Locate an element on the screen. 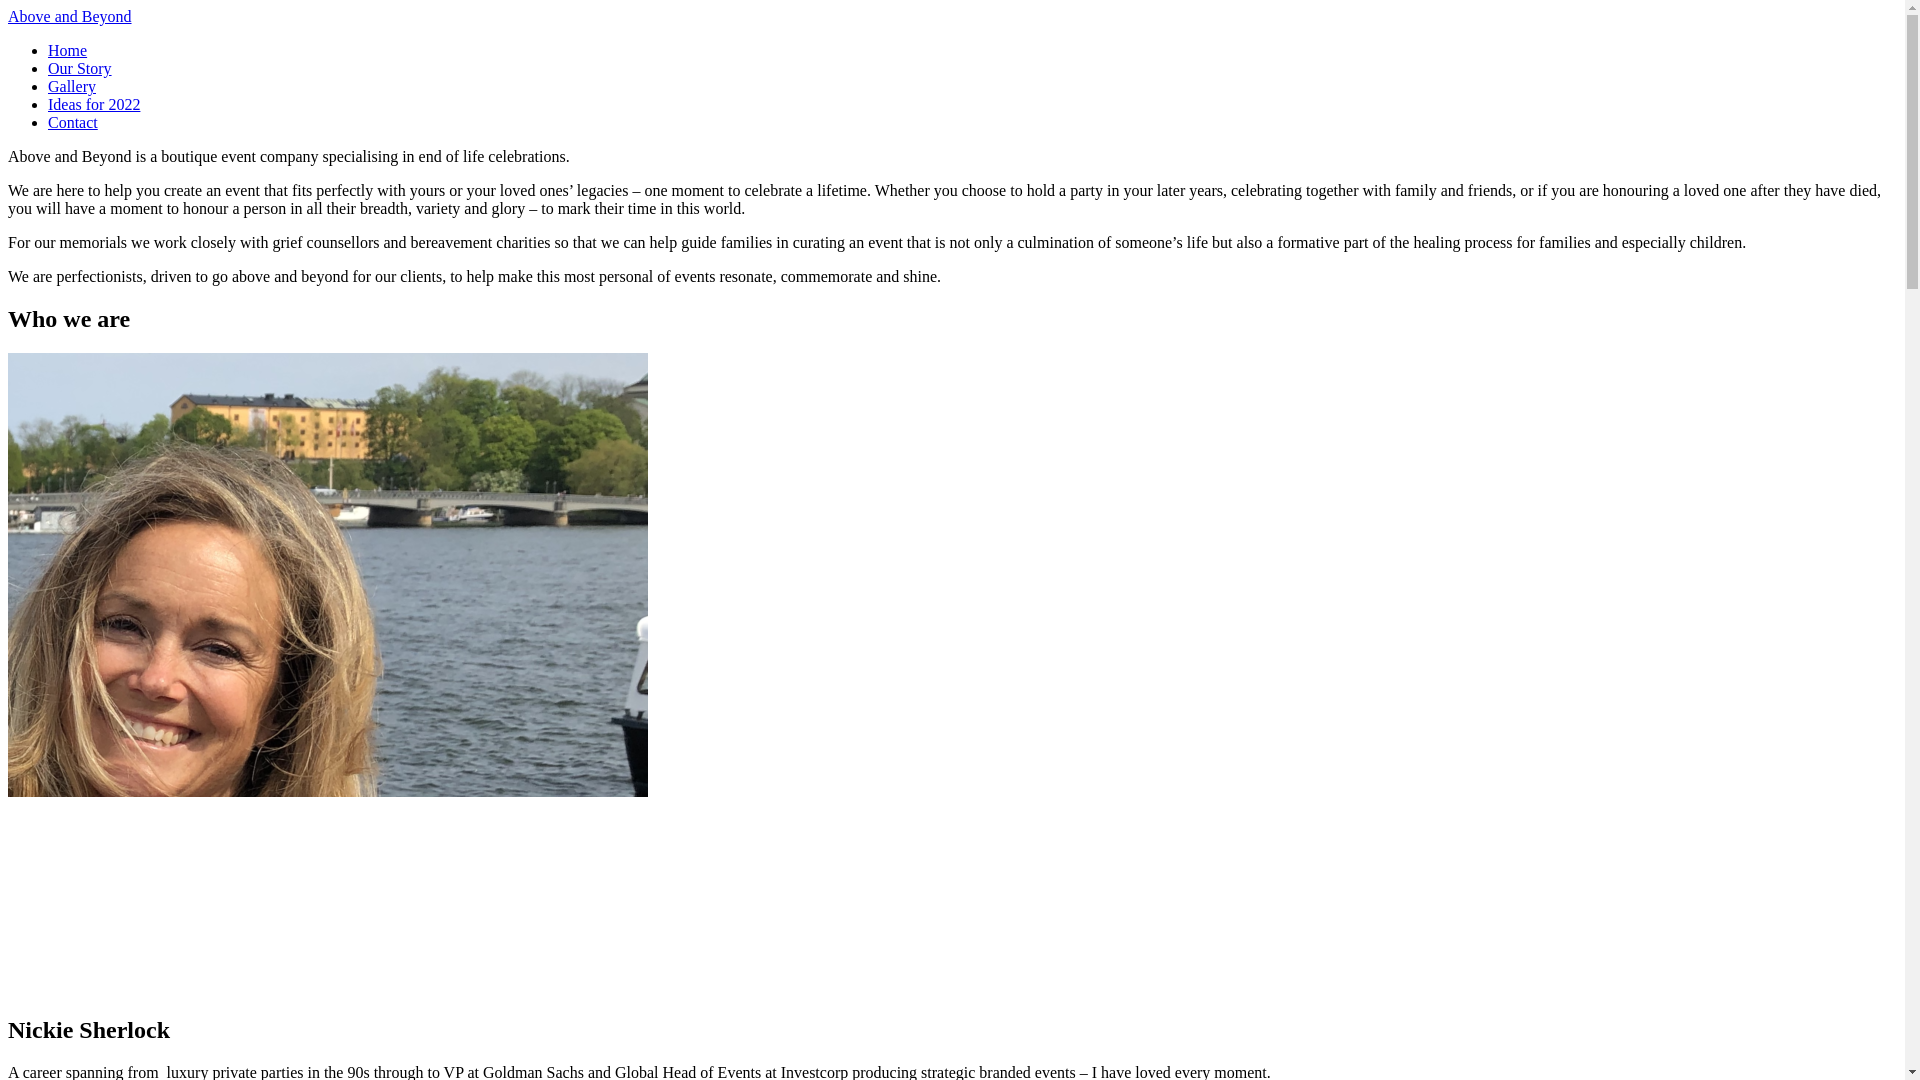 This screenshot has width=1920, height=1080. Ideas for 2022 is located at coordinates (94, 104).